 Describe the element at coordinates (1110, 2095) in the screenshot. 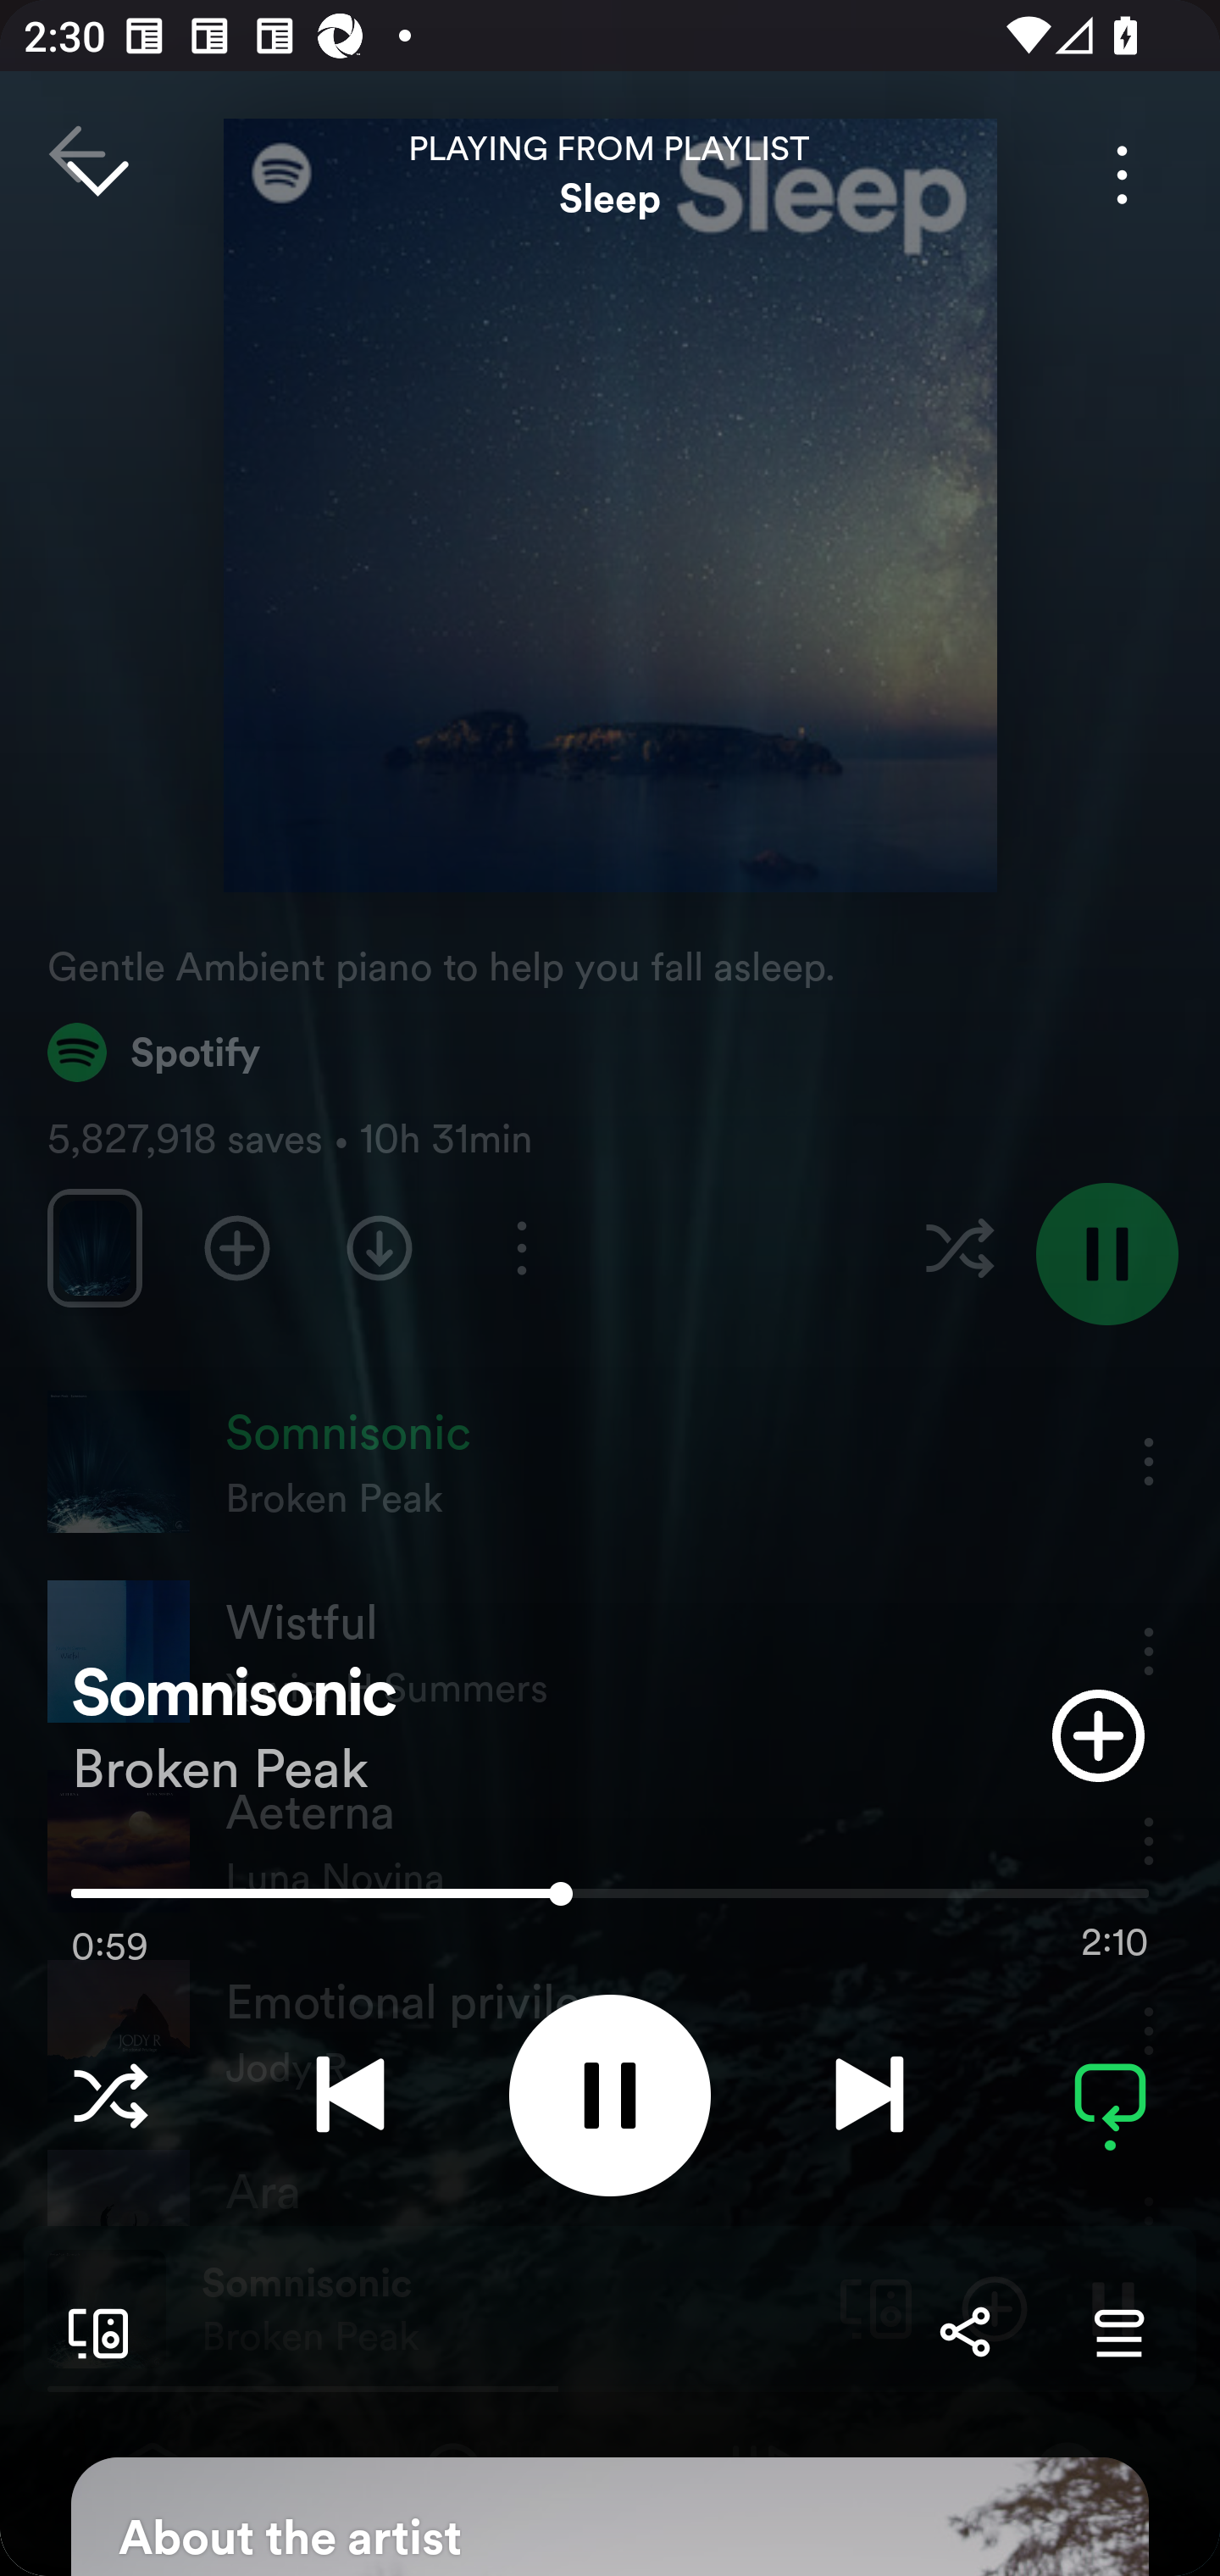

I see `Repeat` at that location.